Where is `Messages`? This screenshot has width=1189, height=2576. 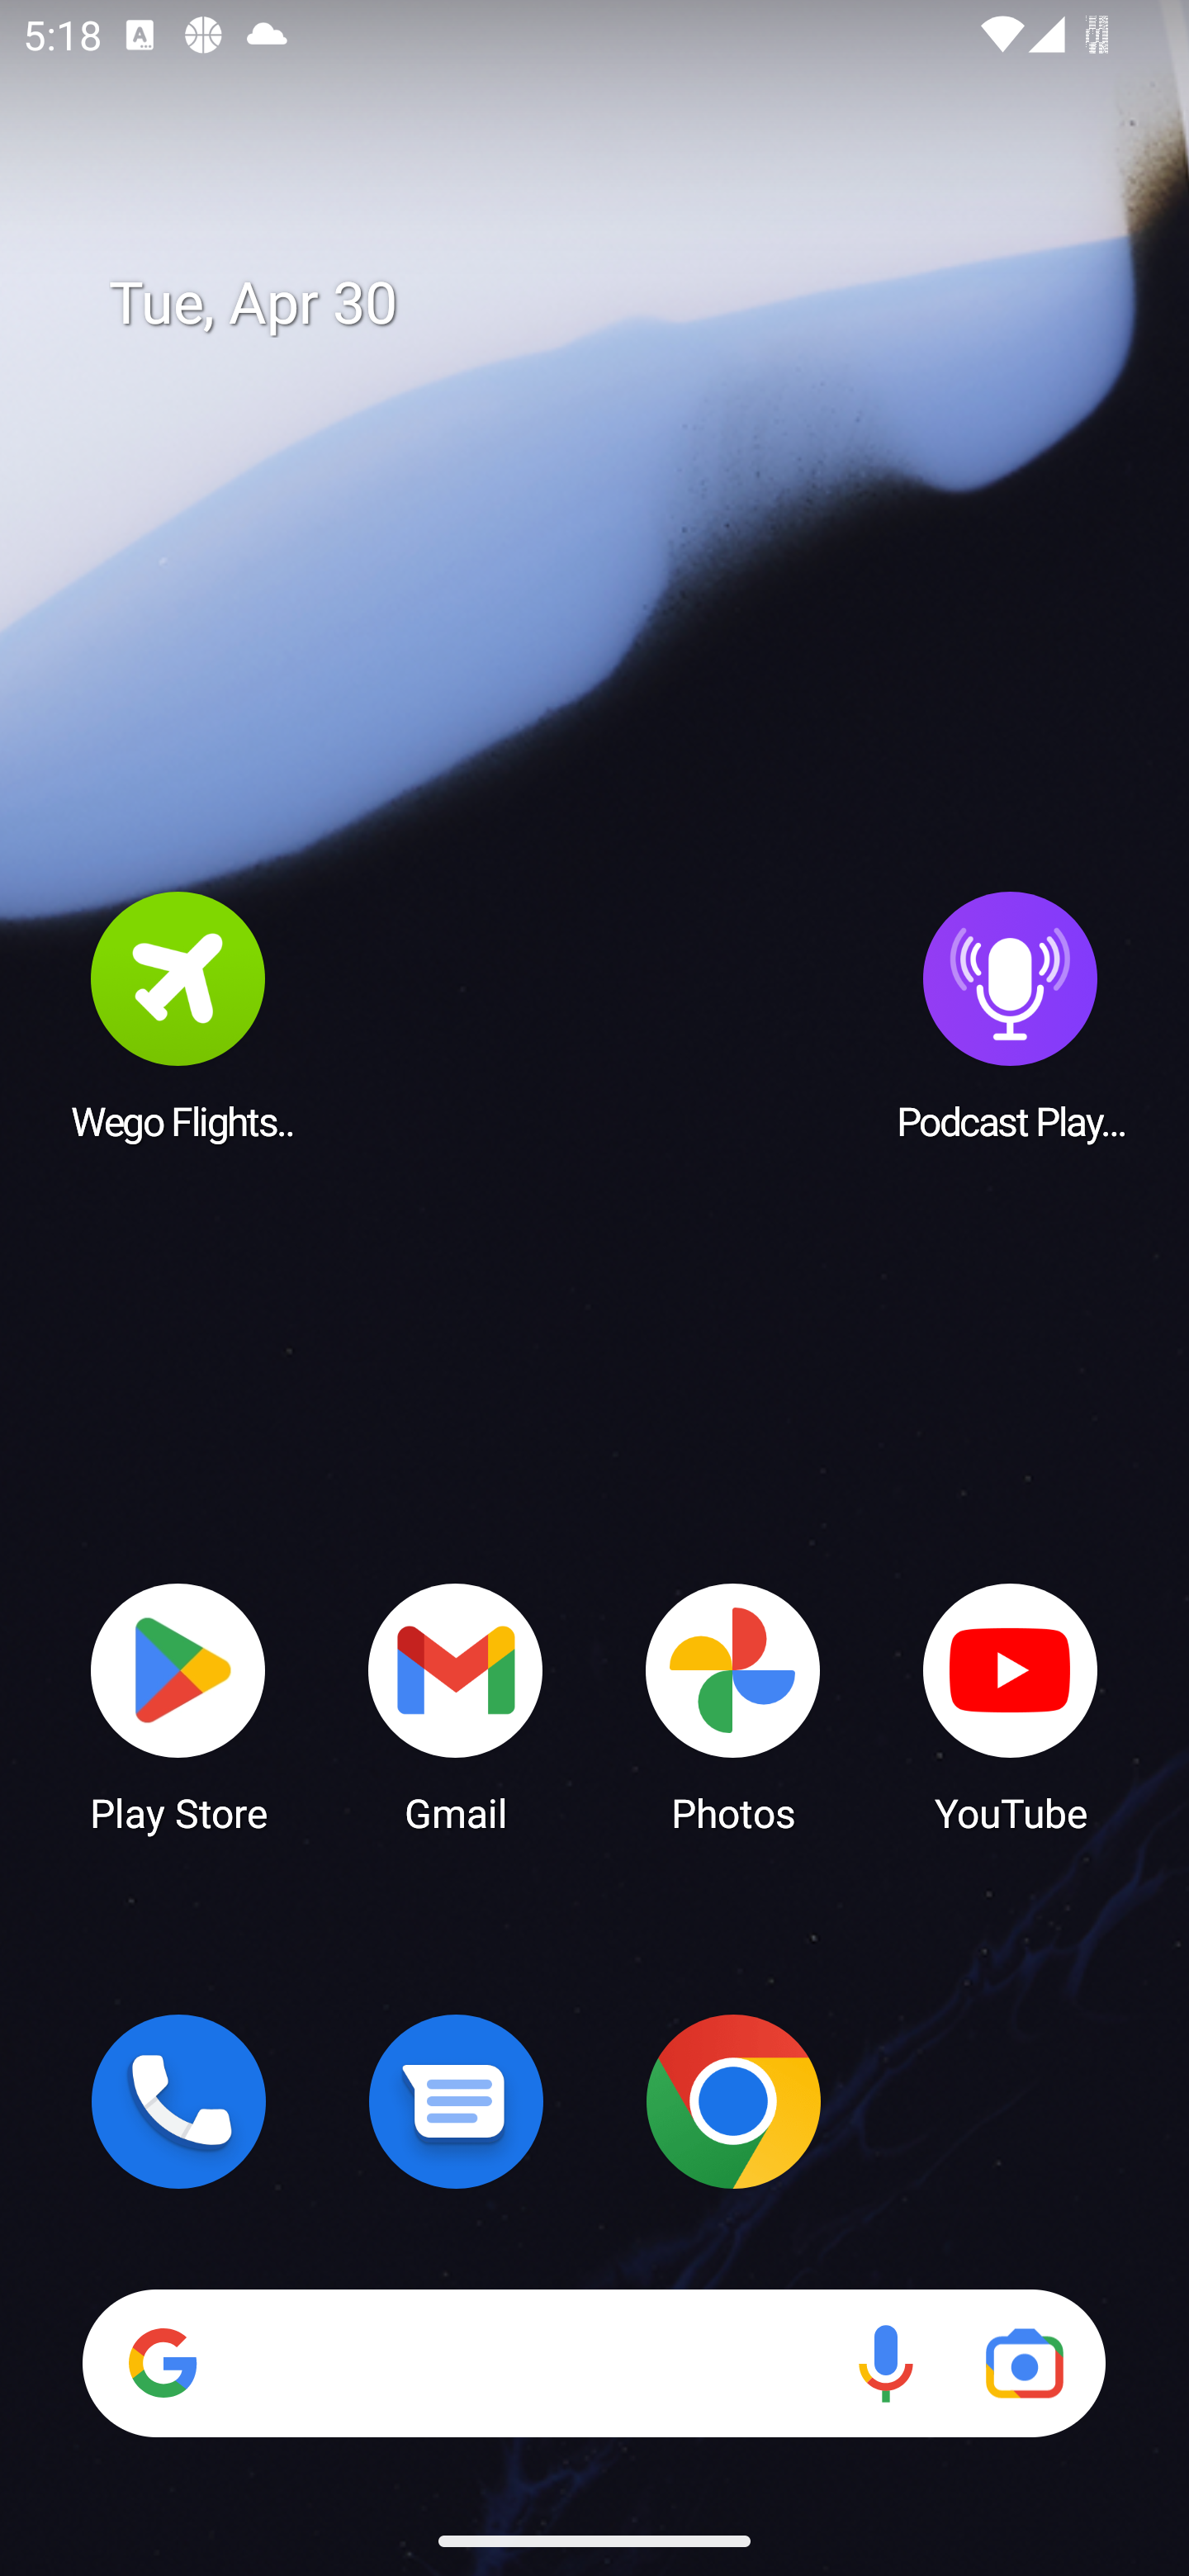
Messages is located at coordinates (456, 2101).